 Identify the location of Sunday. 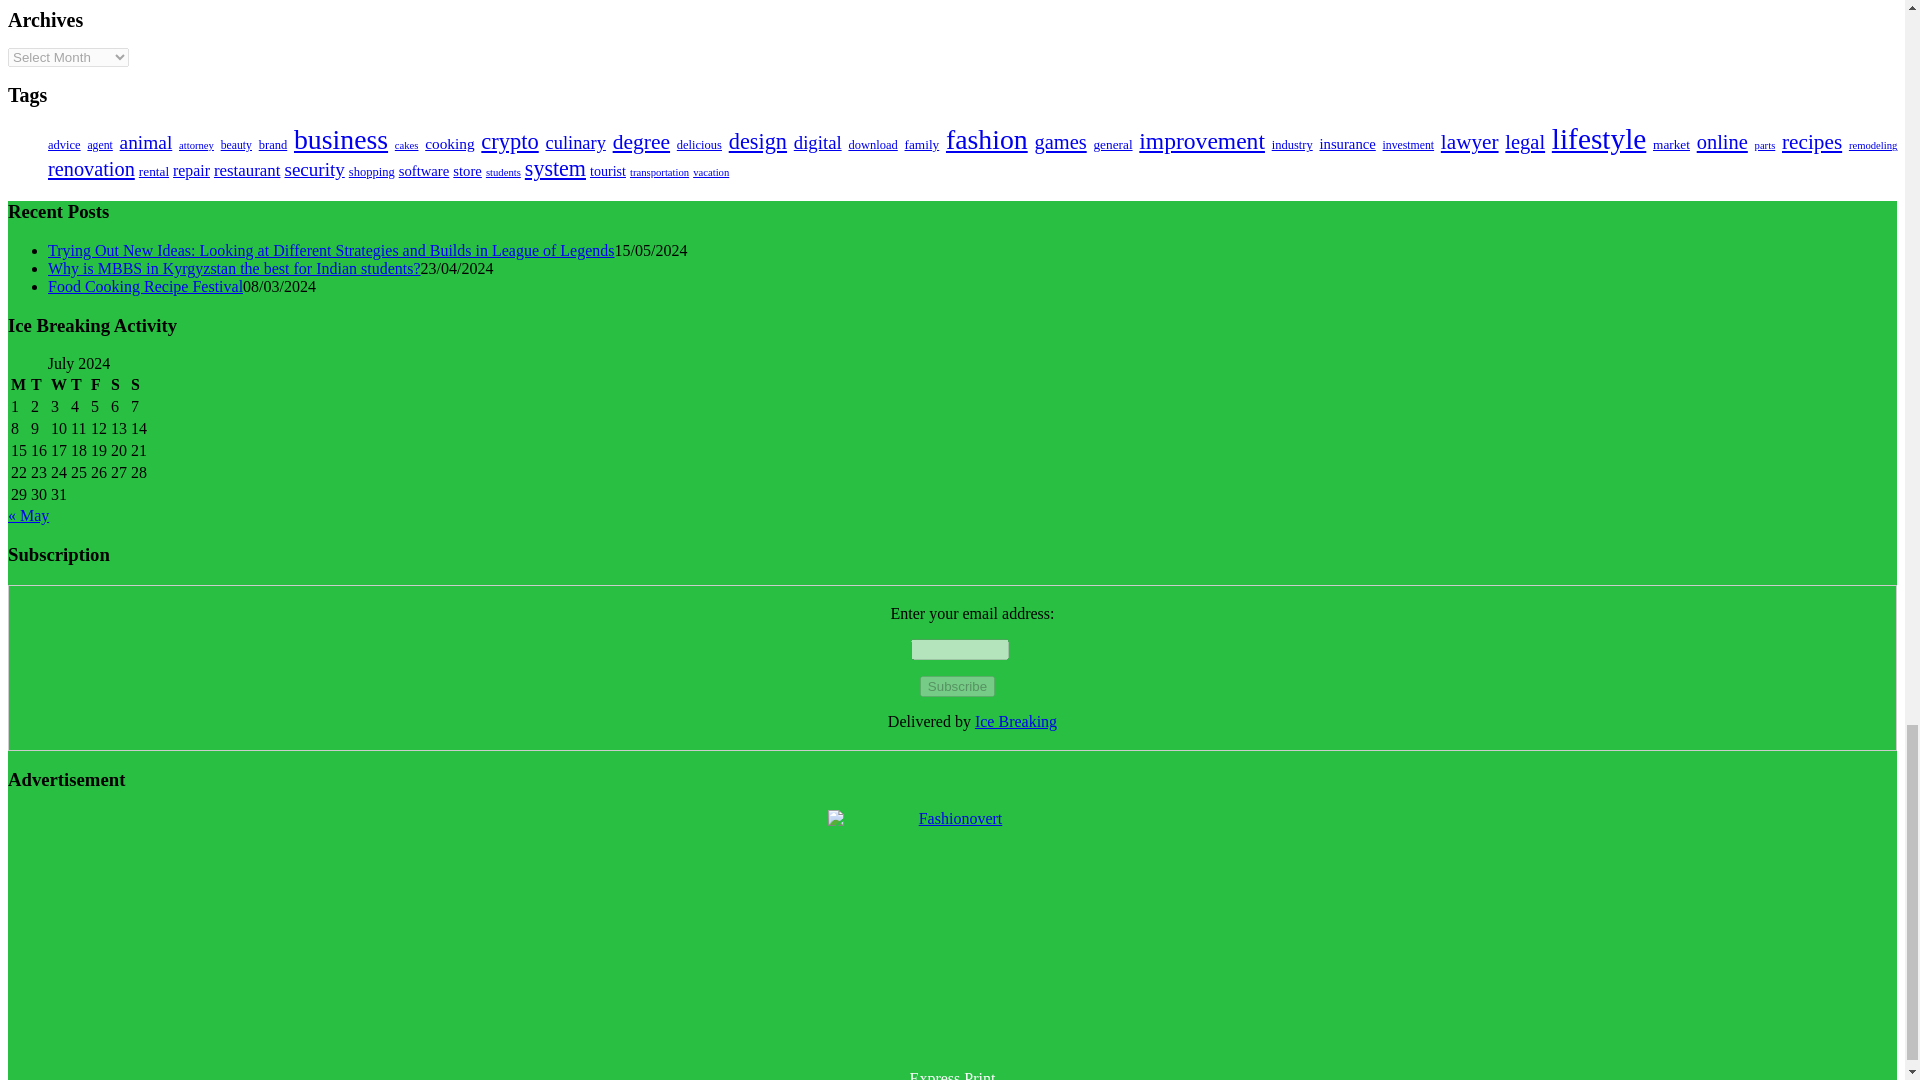
(138, 384).